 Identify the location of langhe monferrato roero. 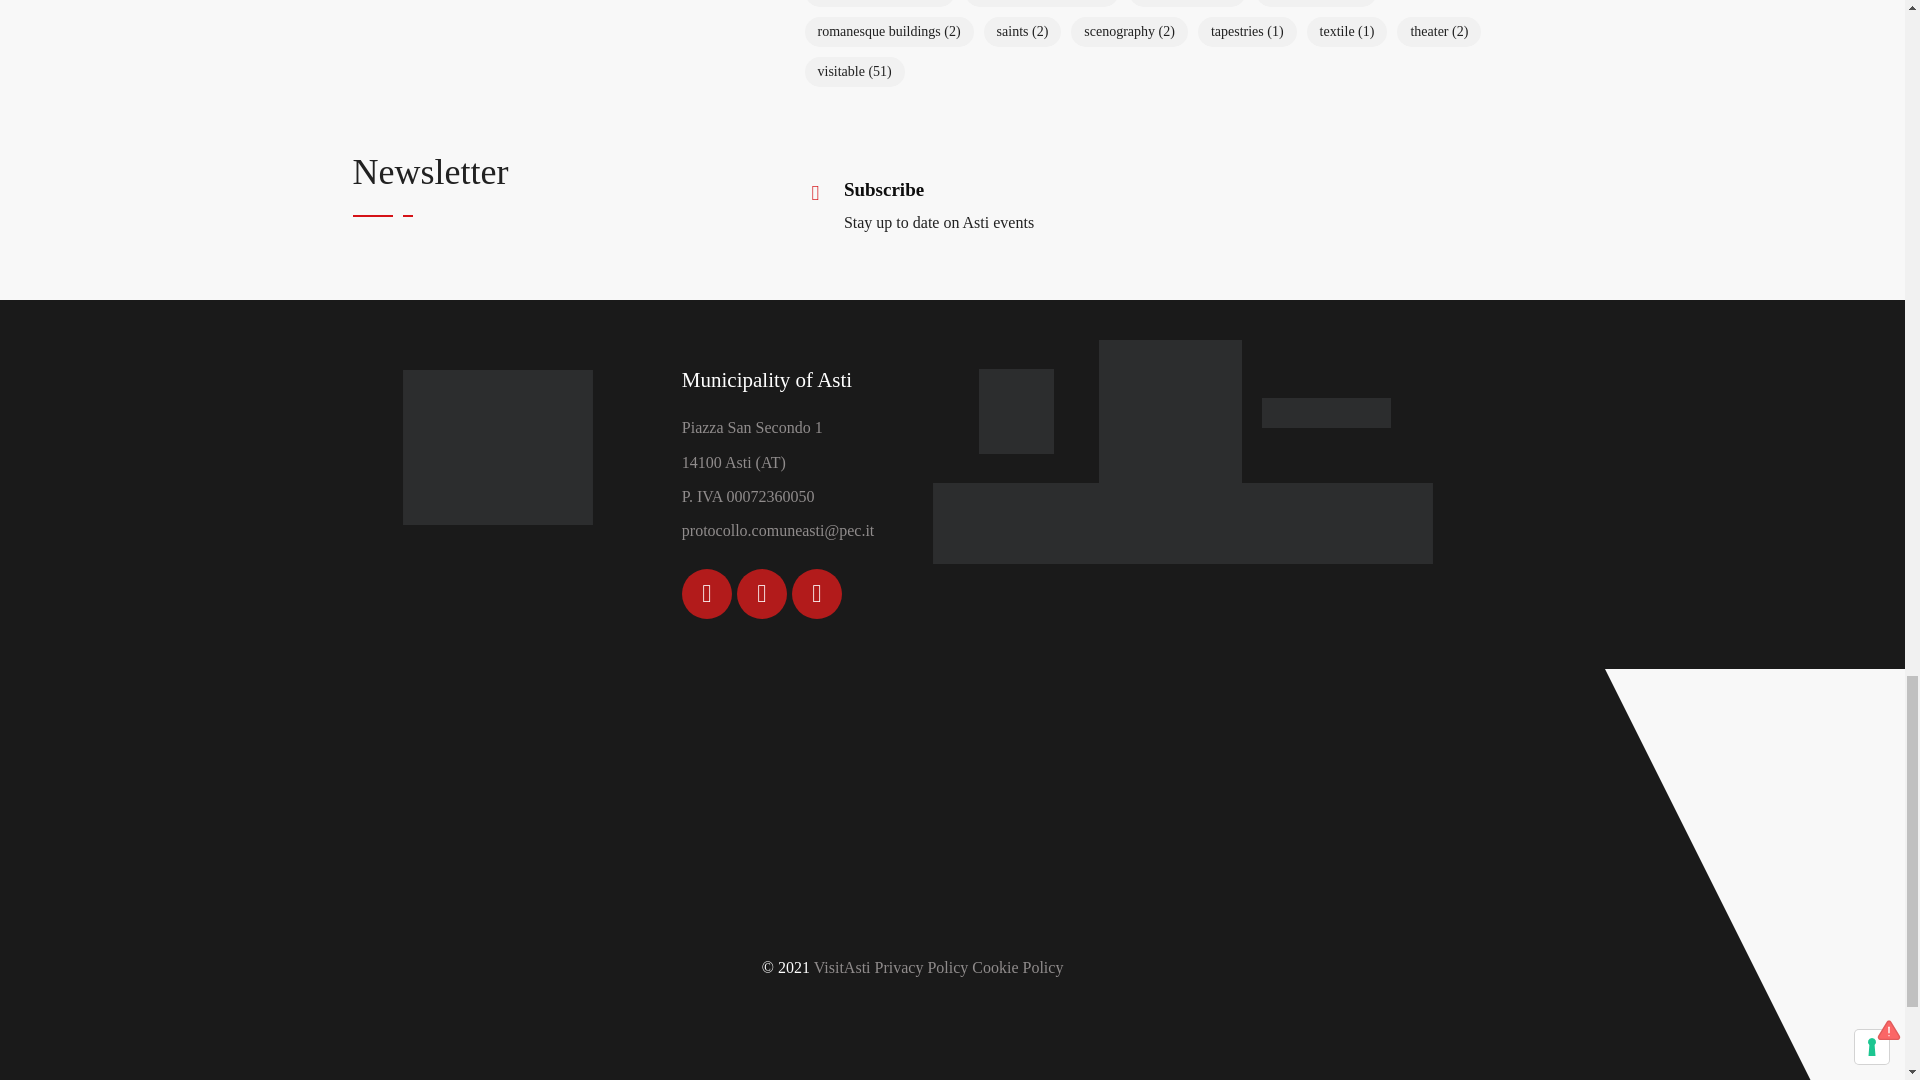
(1169, 410).